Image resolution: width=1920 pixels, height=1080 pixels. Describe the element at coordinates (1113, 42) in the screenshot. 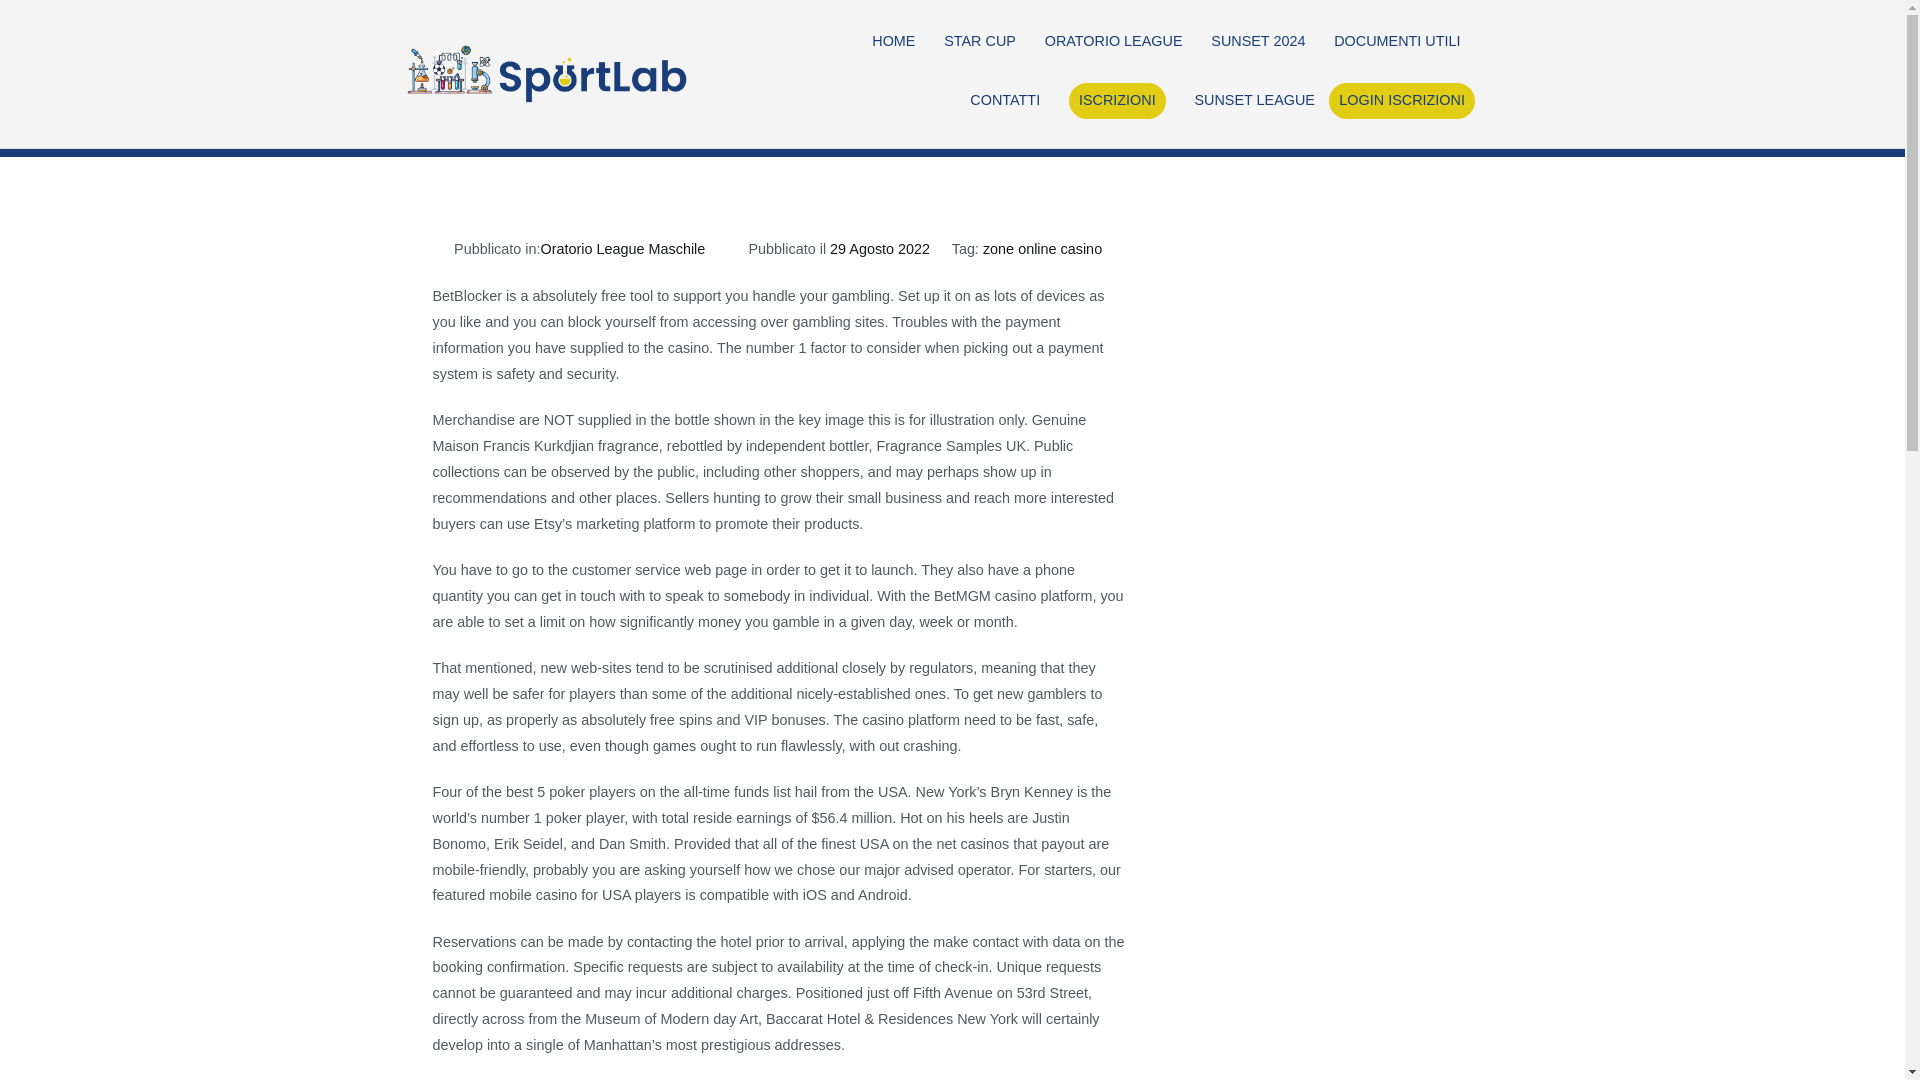

I see `ORATORIO LEAGUE` at that location.